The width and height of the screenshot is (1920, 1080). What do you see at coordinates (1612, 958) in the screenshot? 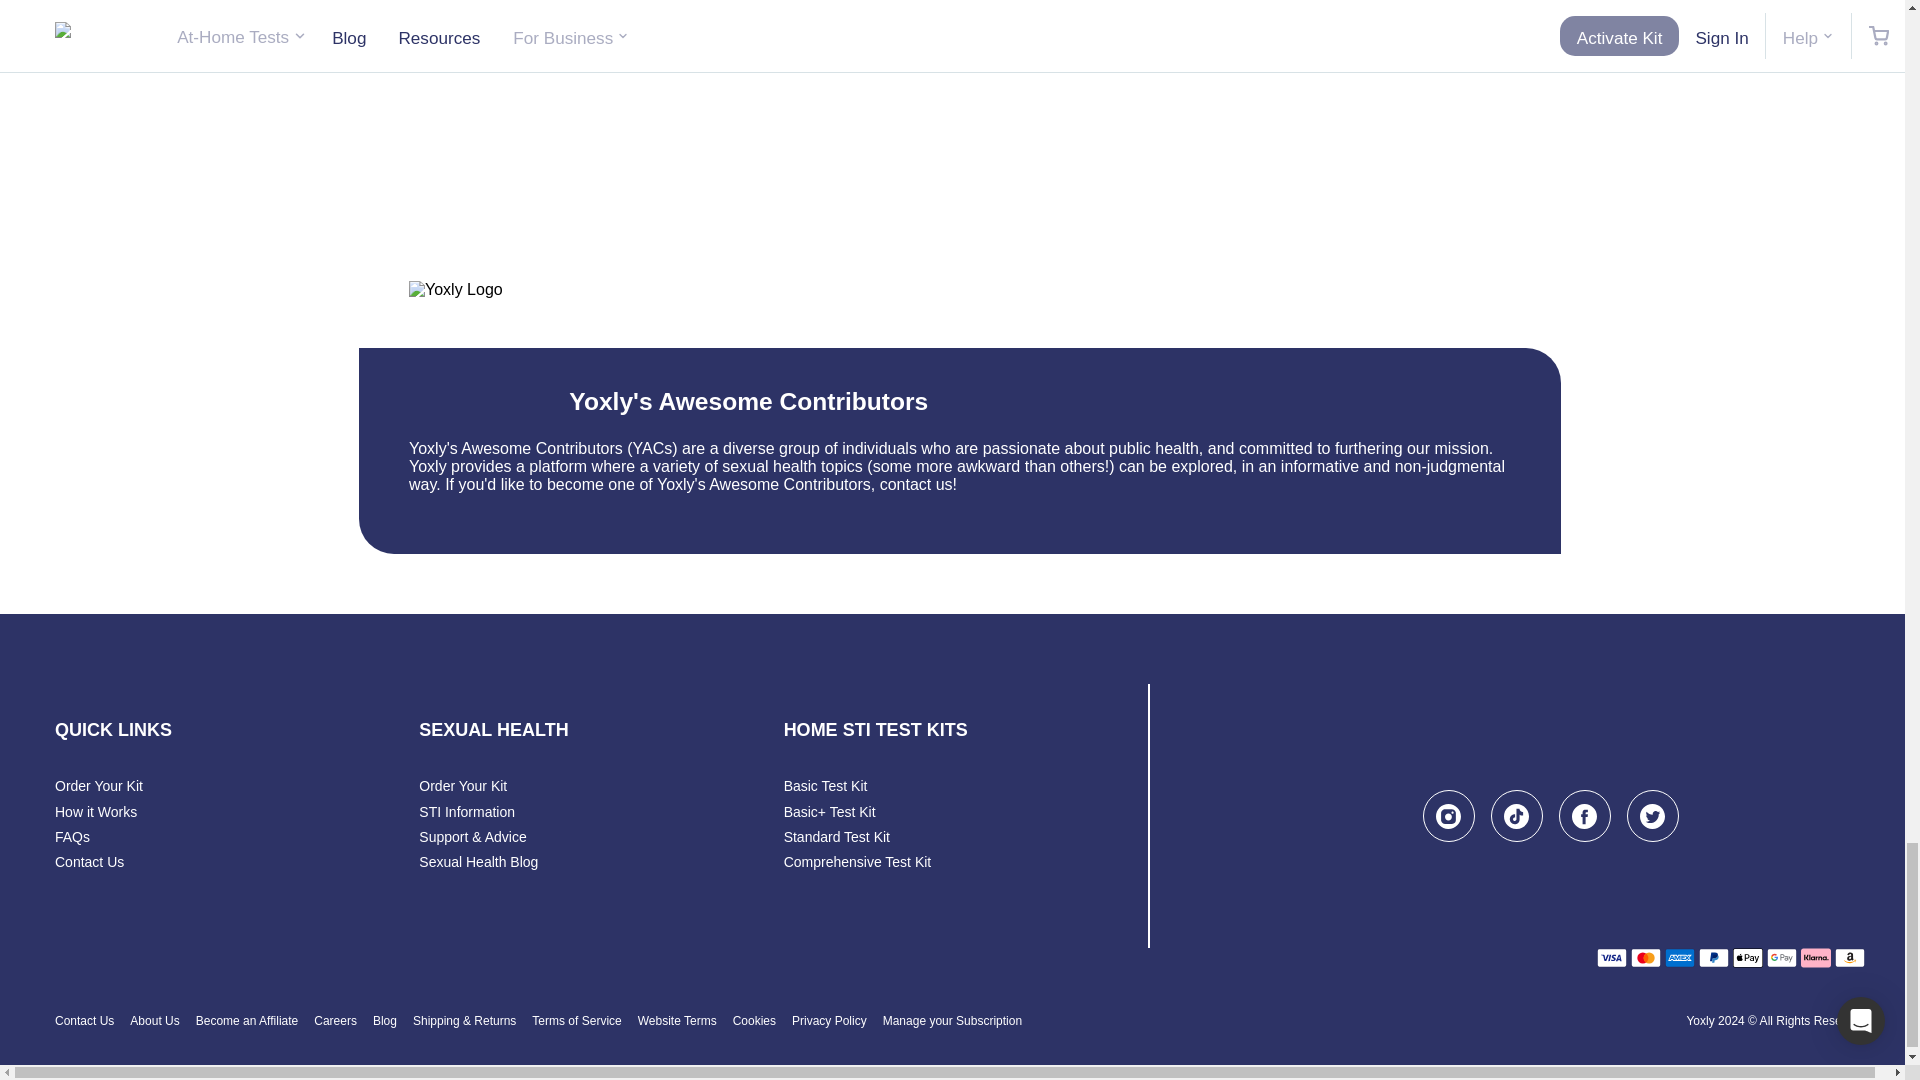
I see `Visa` at bounding box center [1612, 958].